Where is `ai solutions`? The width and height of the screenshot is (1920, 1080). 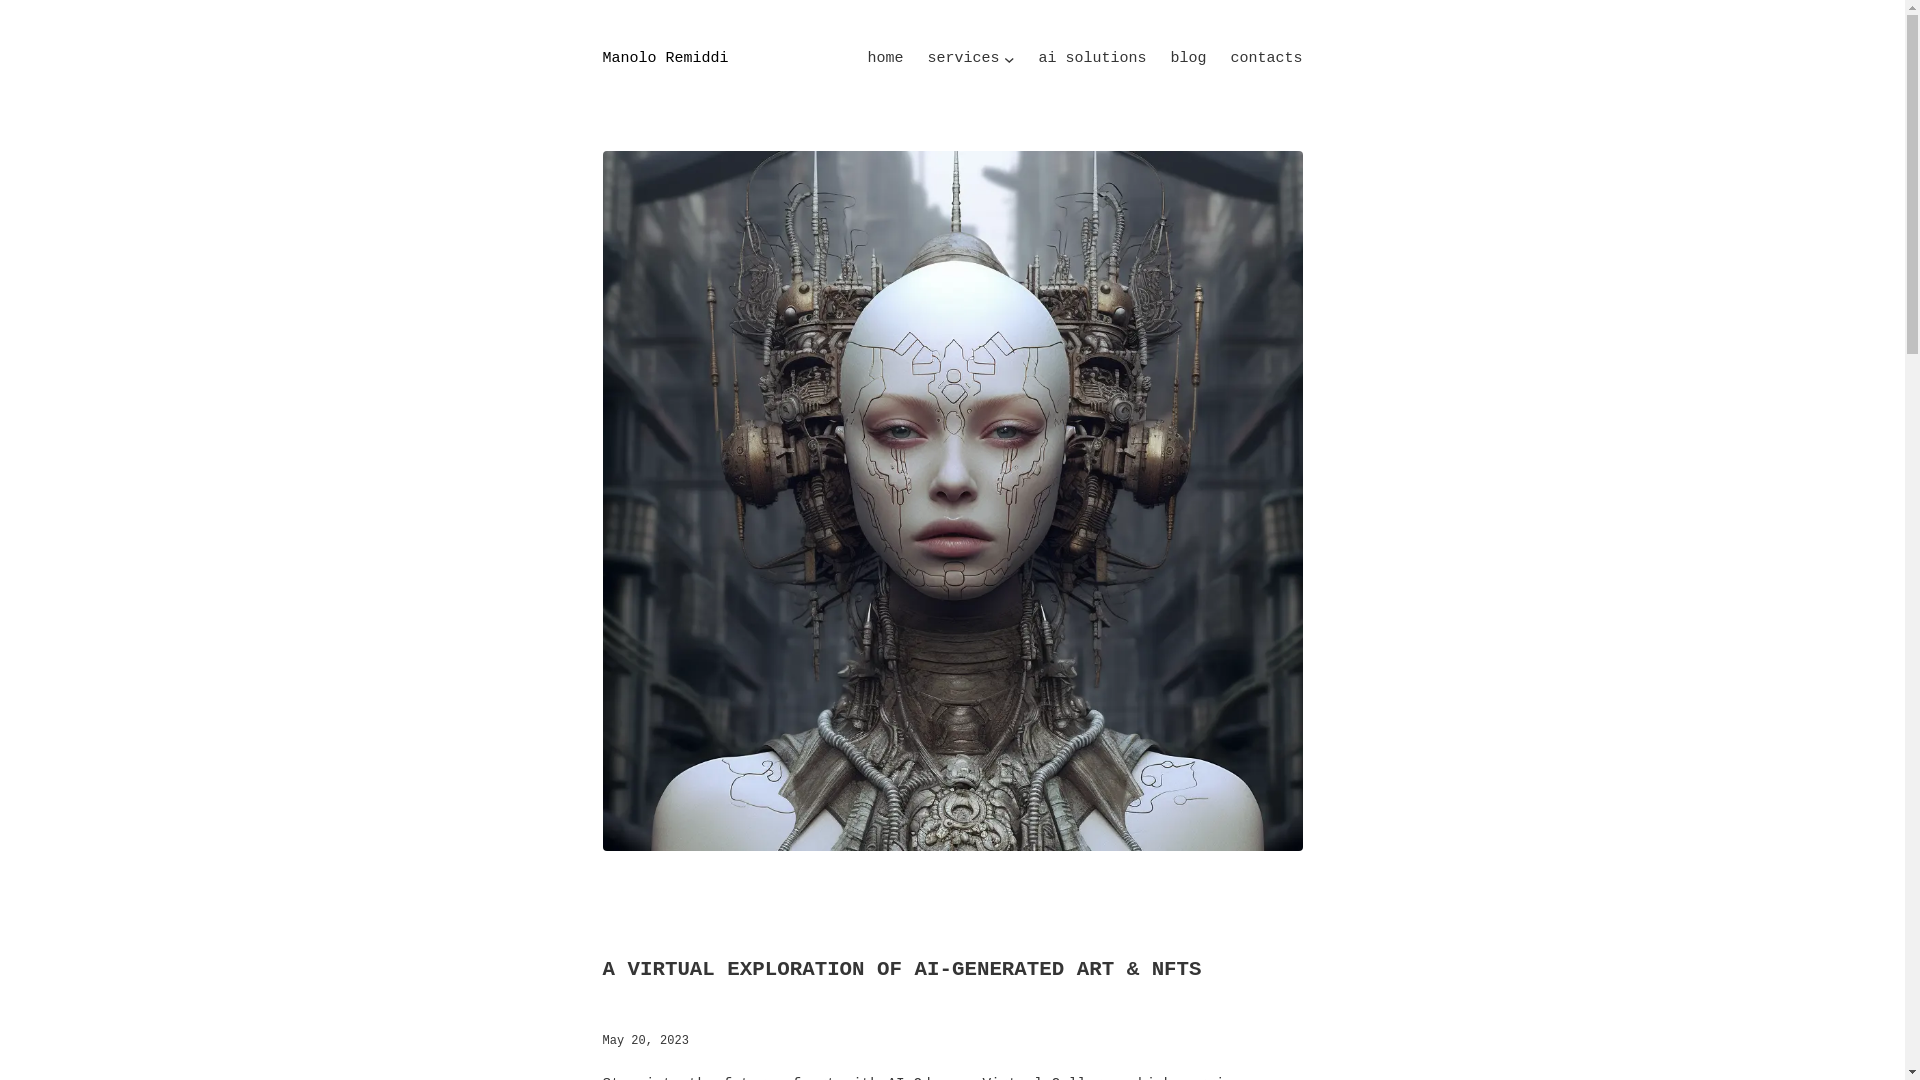
ai solutions is located at coordinates (1092, 59).